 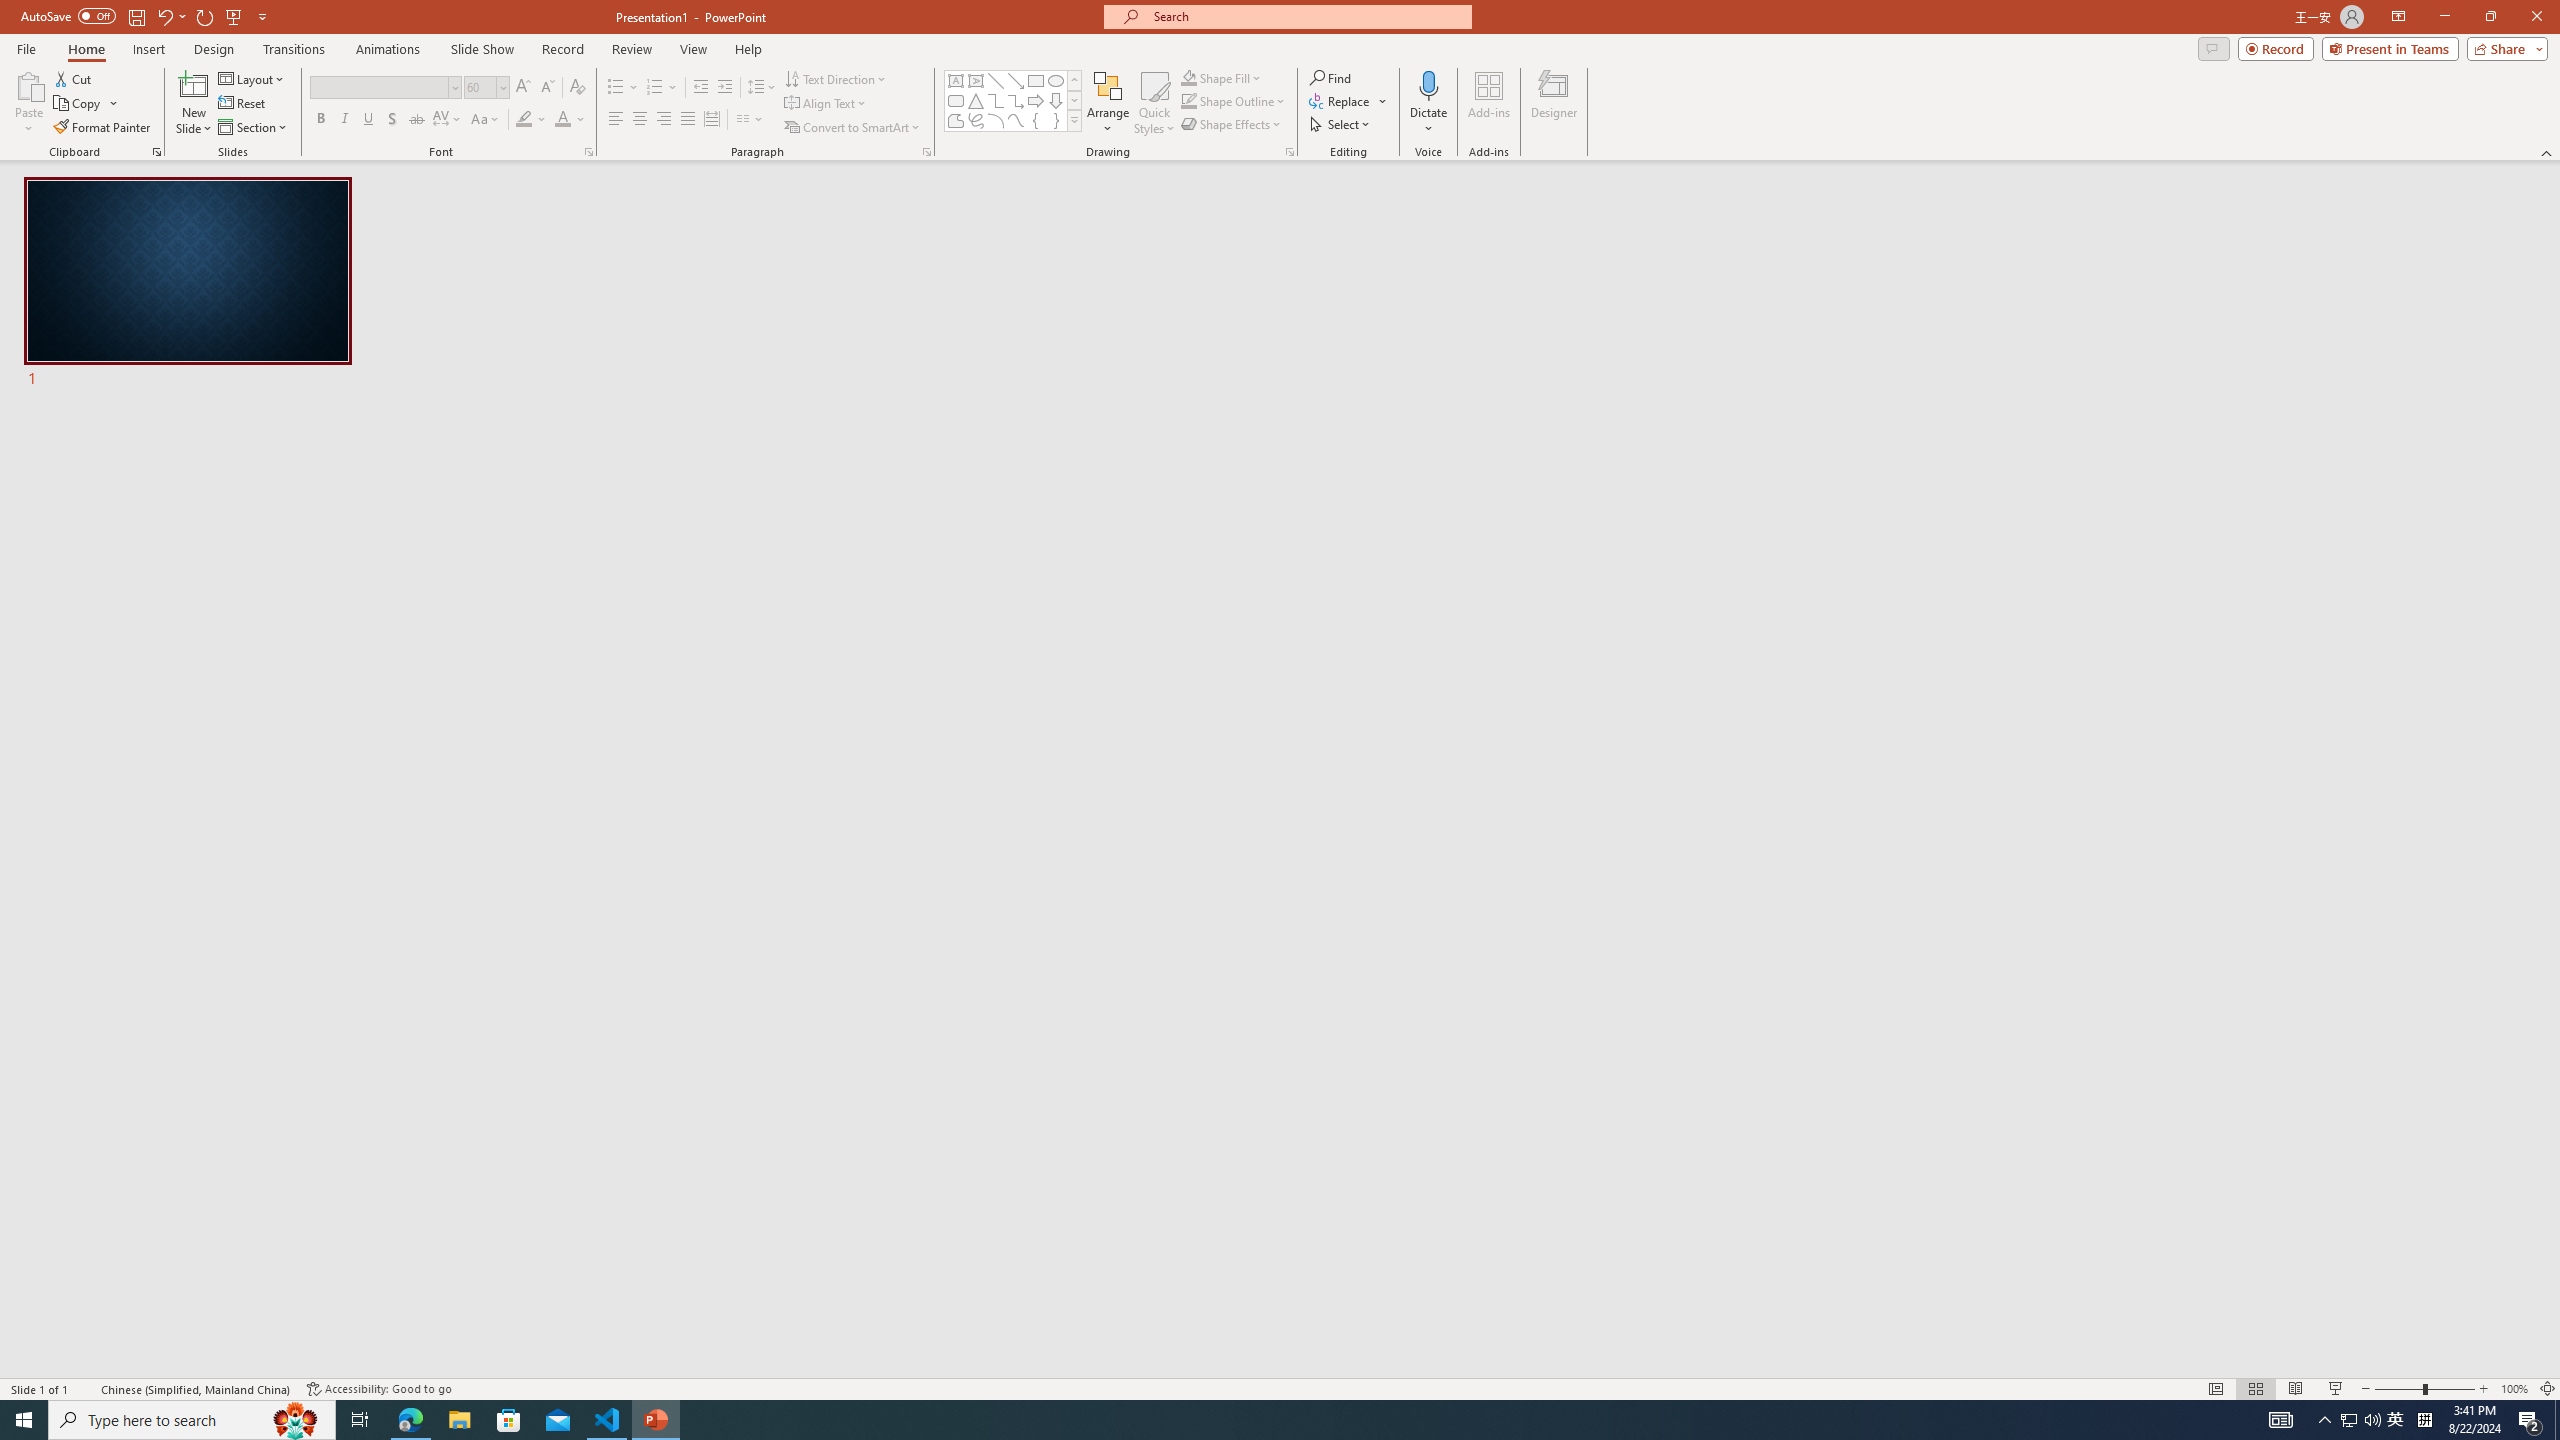 I want to click on Font, so click(x=378, y=86).